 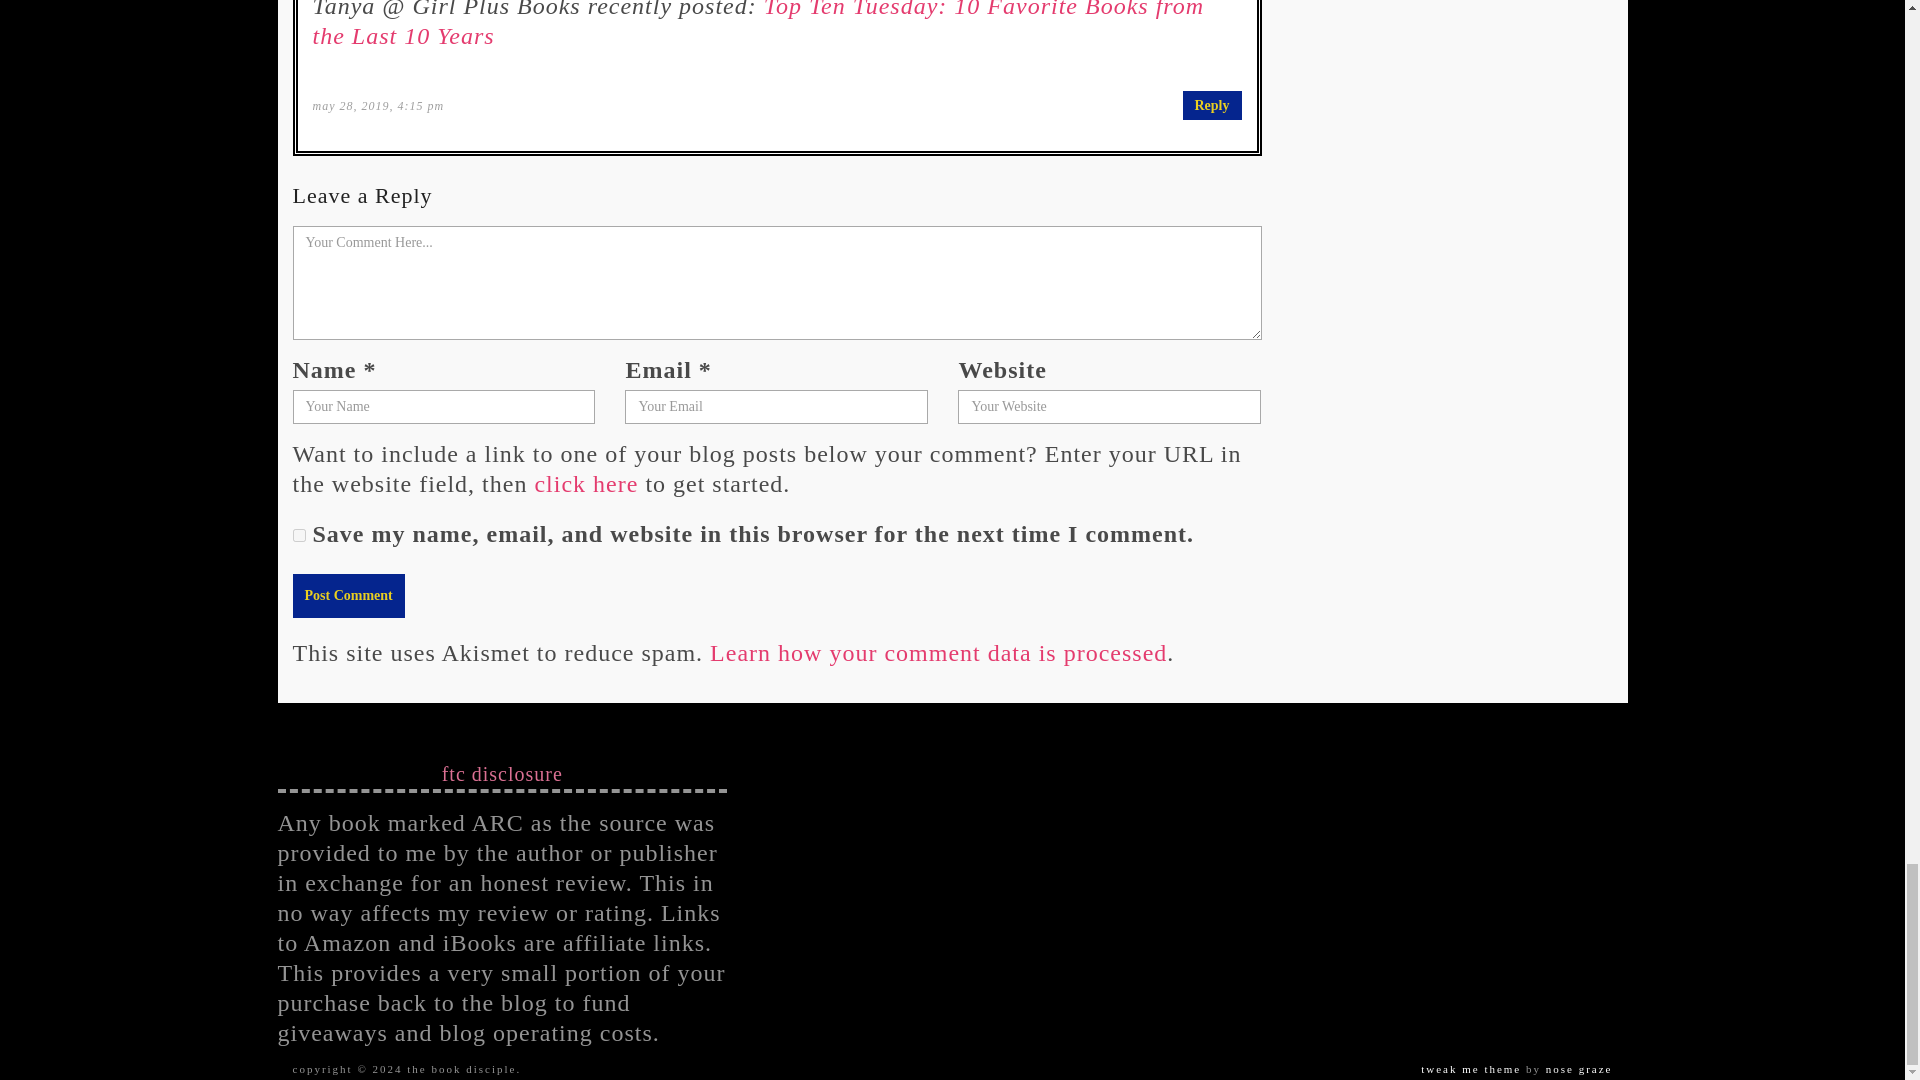 I want to click on yes, so click(x=298, y=536).